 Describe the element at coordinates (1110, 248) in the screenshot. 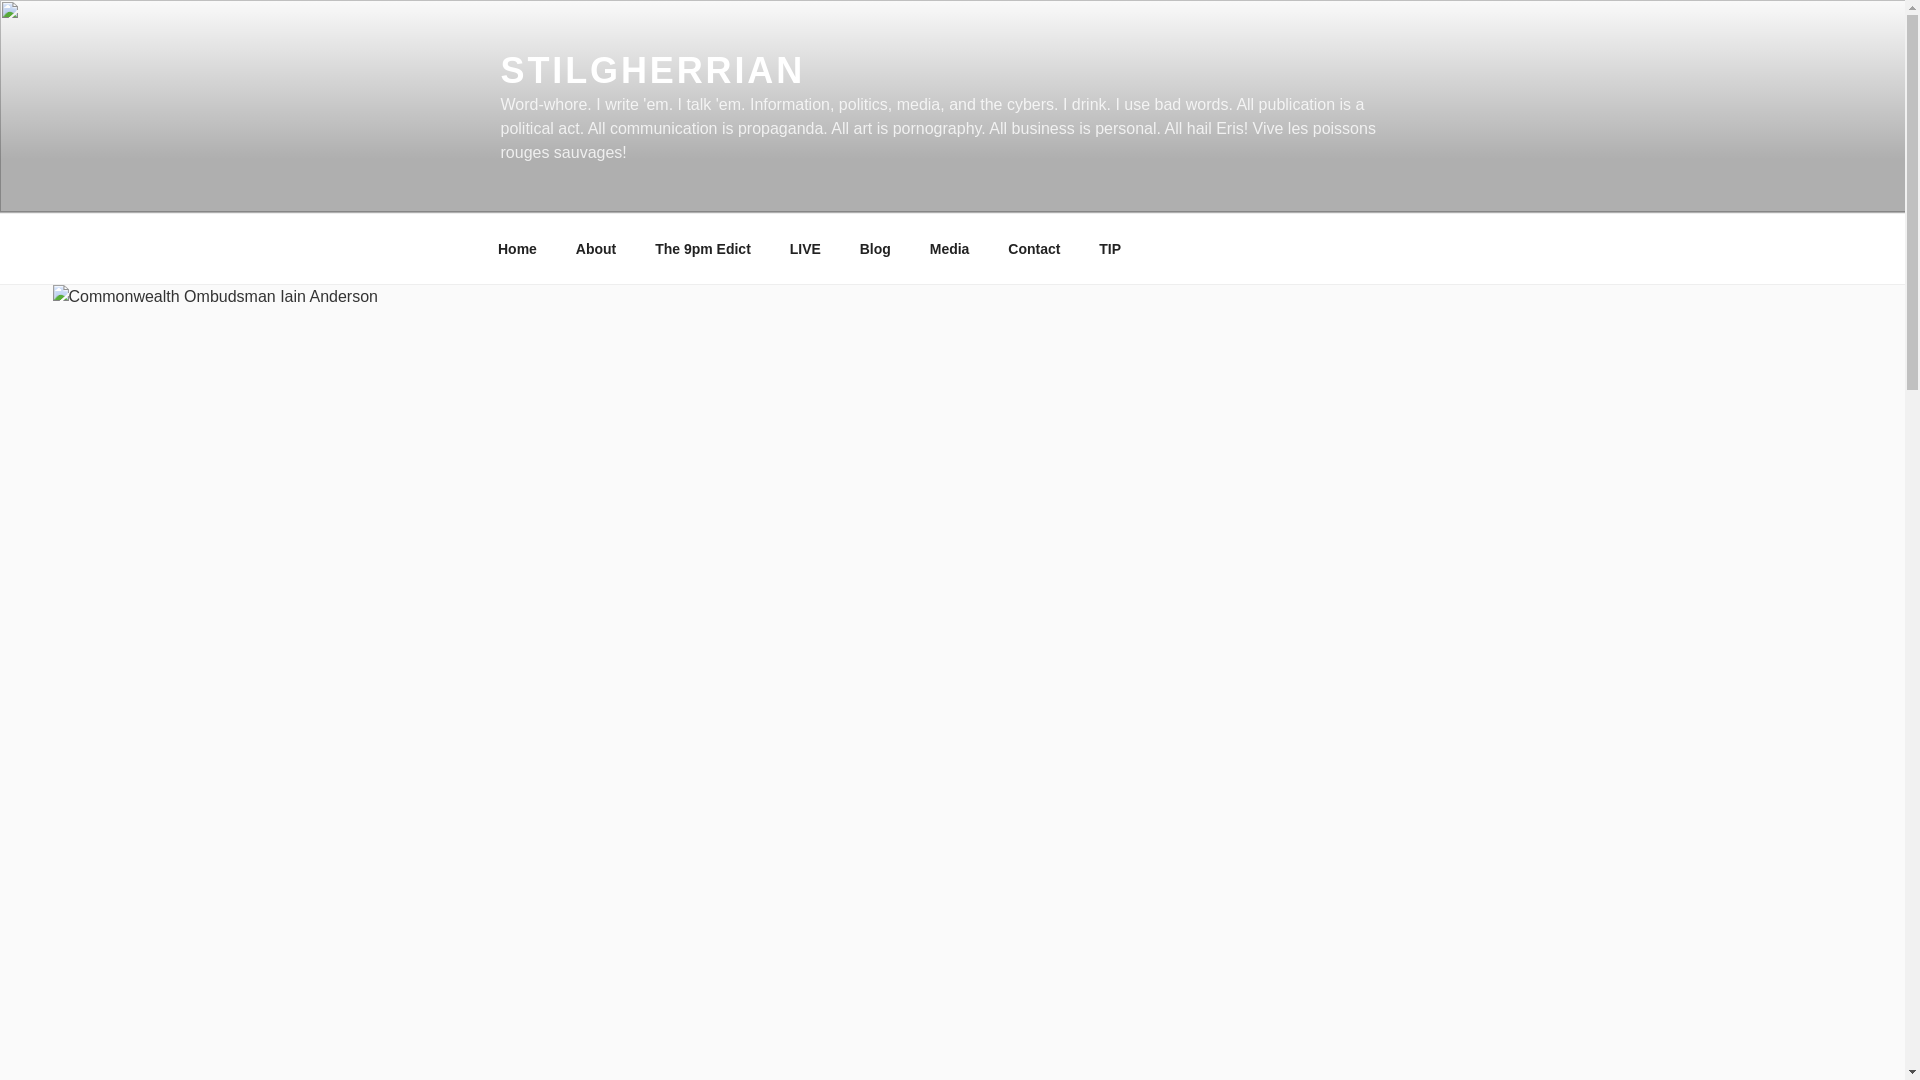

I see `TIP` at that location.